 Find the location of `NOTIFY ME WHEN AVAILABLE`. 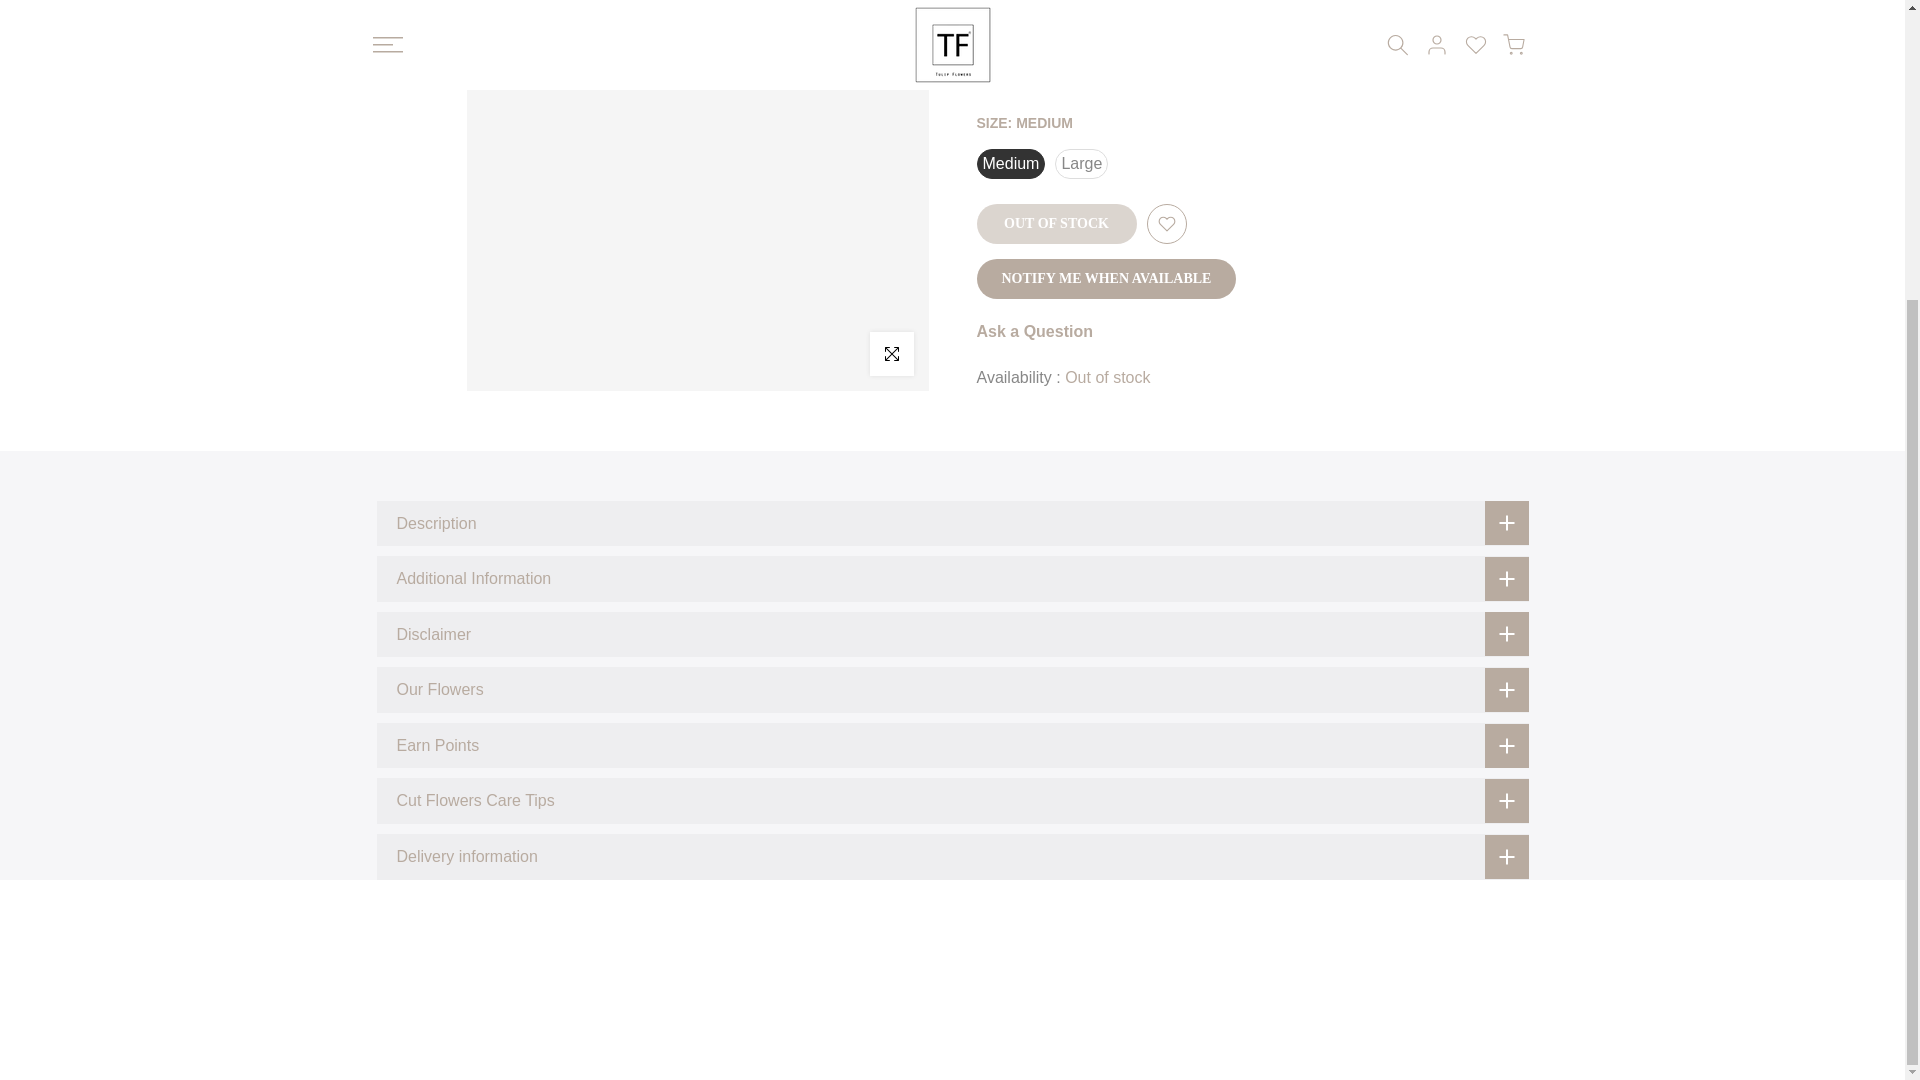

NOTIFY ME WHEN AVAILABLE is located at coordinates (1106, 48).